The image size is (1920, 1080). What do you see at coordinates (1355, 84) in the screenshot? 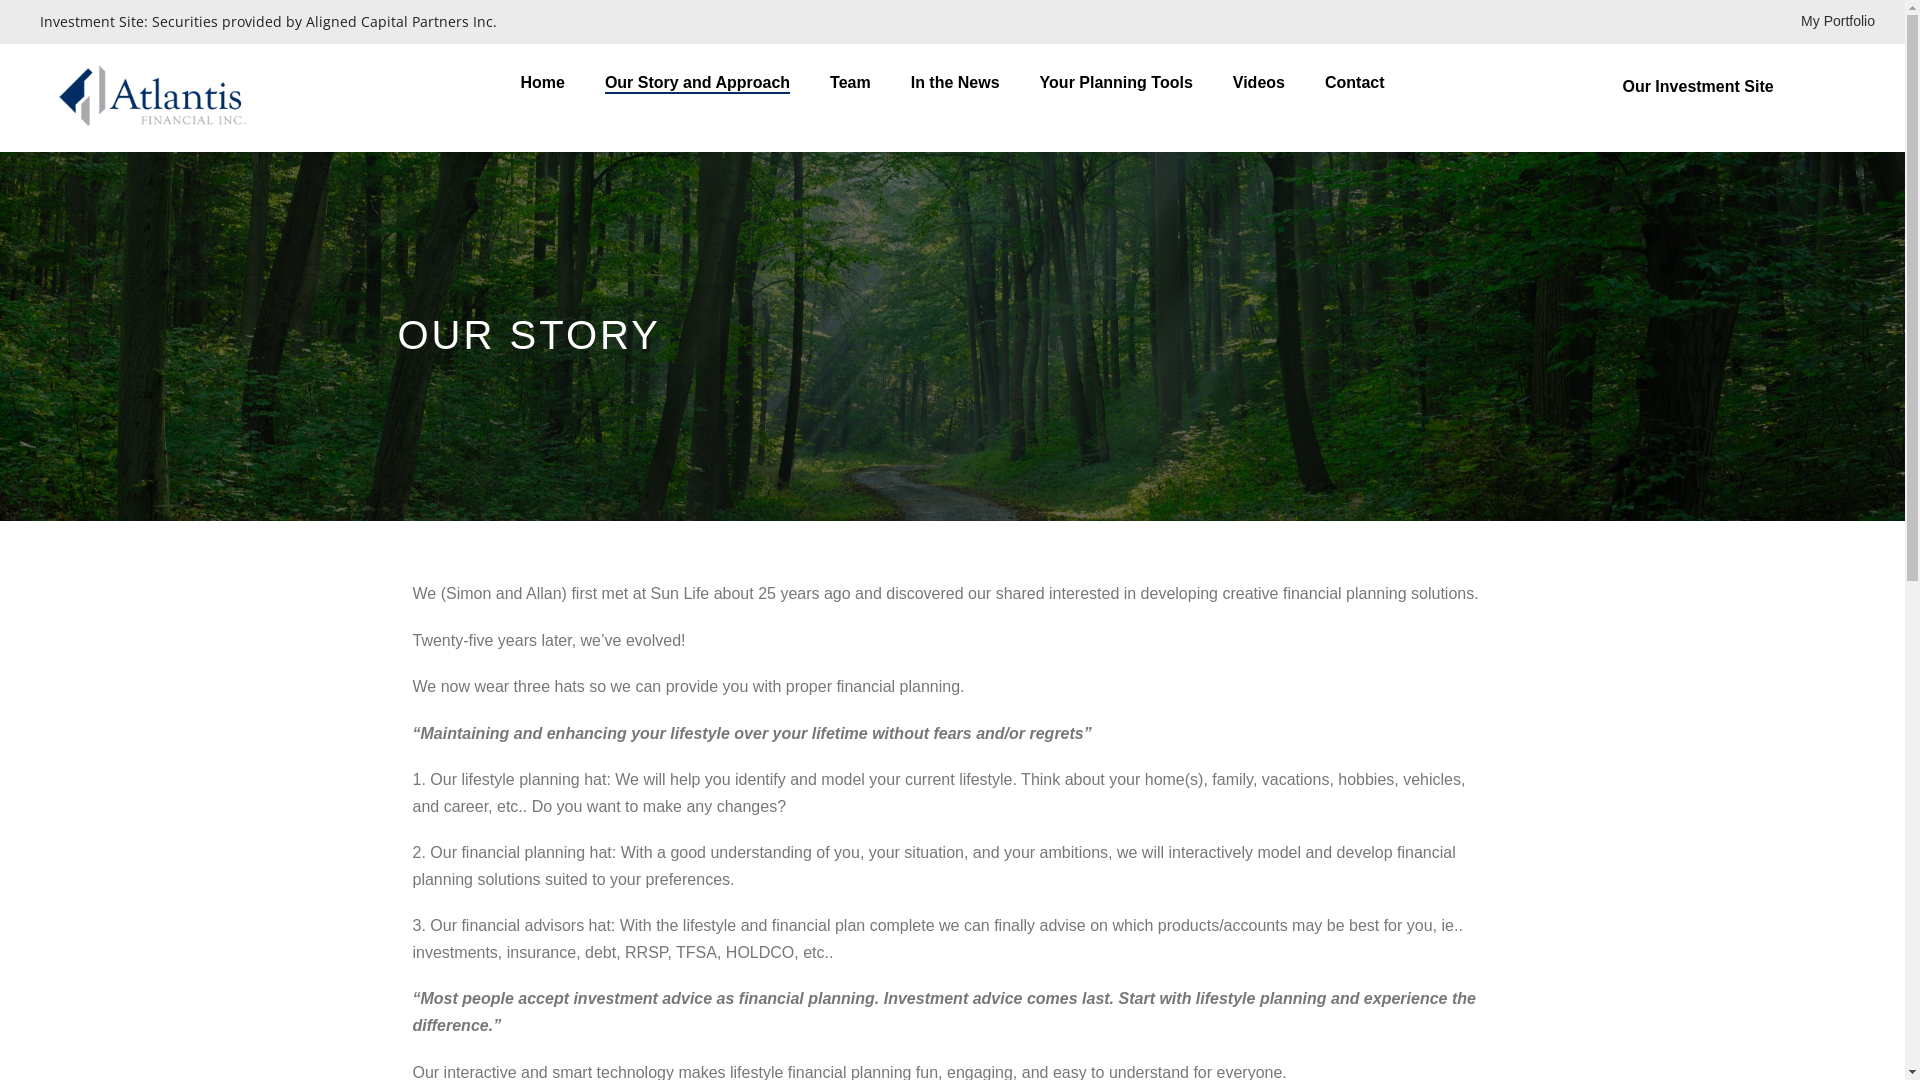
I see `Contact` at bounding box center [1355, 84].